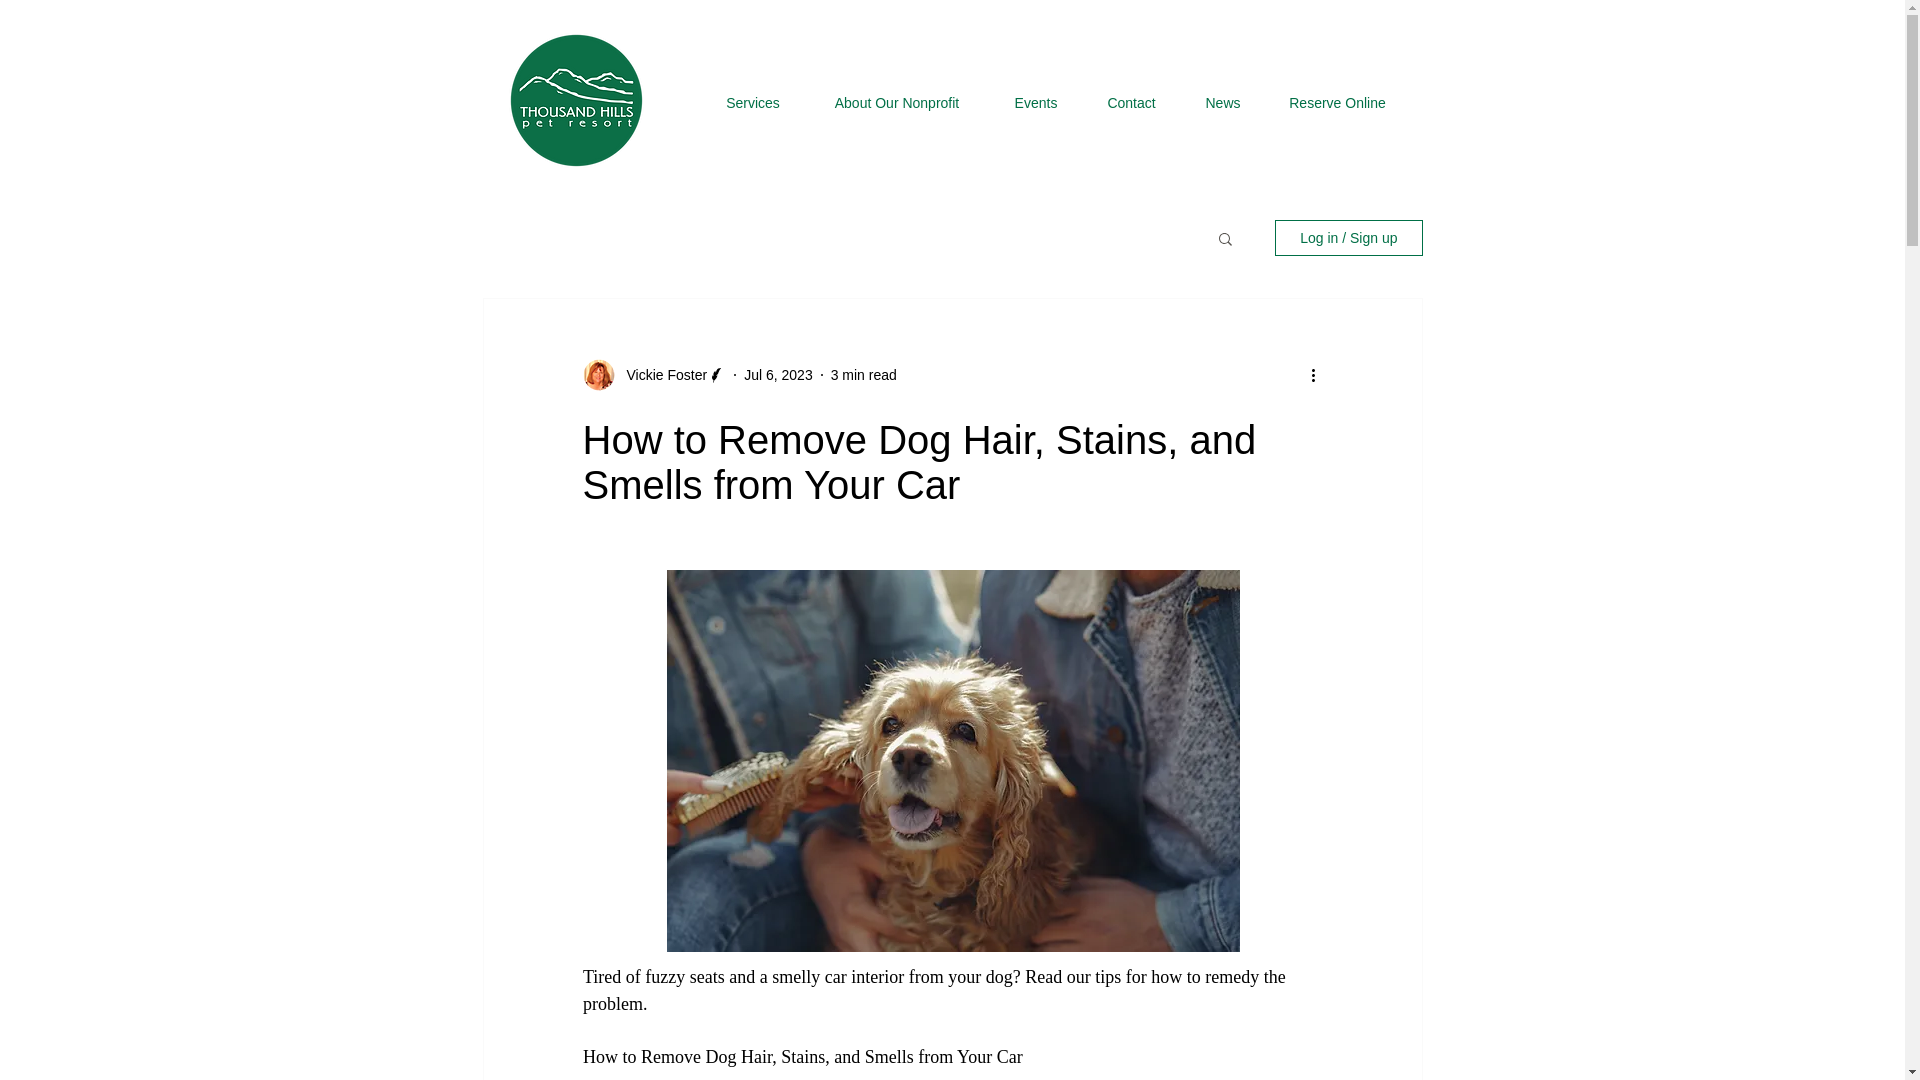 The width and height of the screenshot is (1920, 1080). What do you see at coordinates (778, 374) in the screenshot?
I see `Jul 6, 2023` at bounding box center [778, 374].